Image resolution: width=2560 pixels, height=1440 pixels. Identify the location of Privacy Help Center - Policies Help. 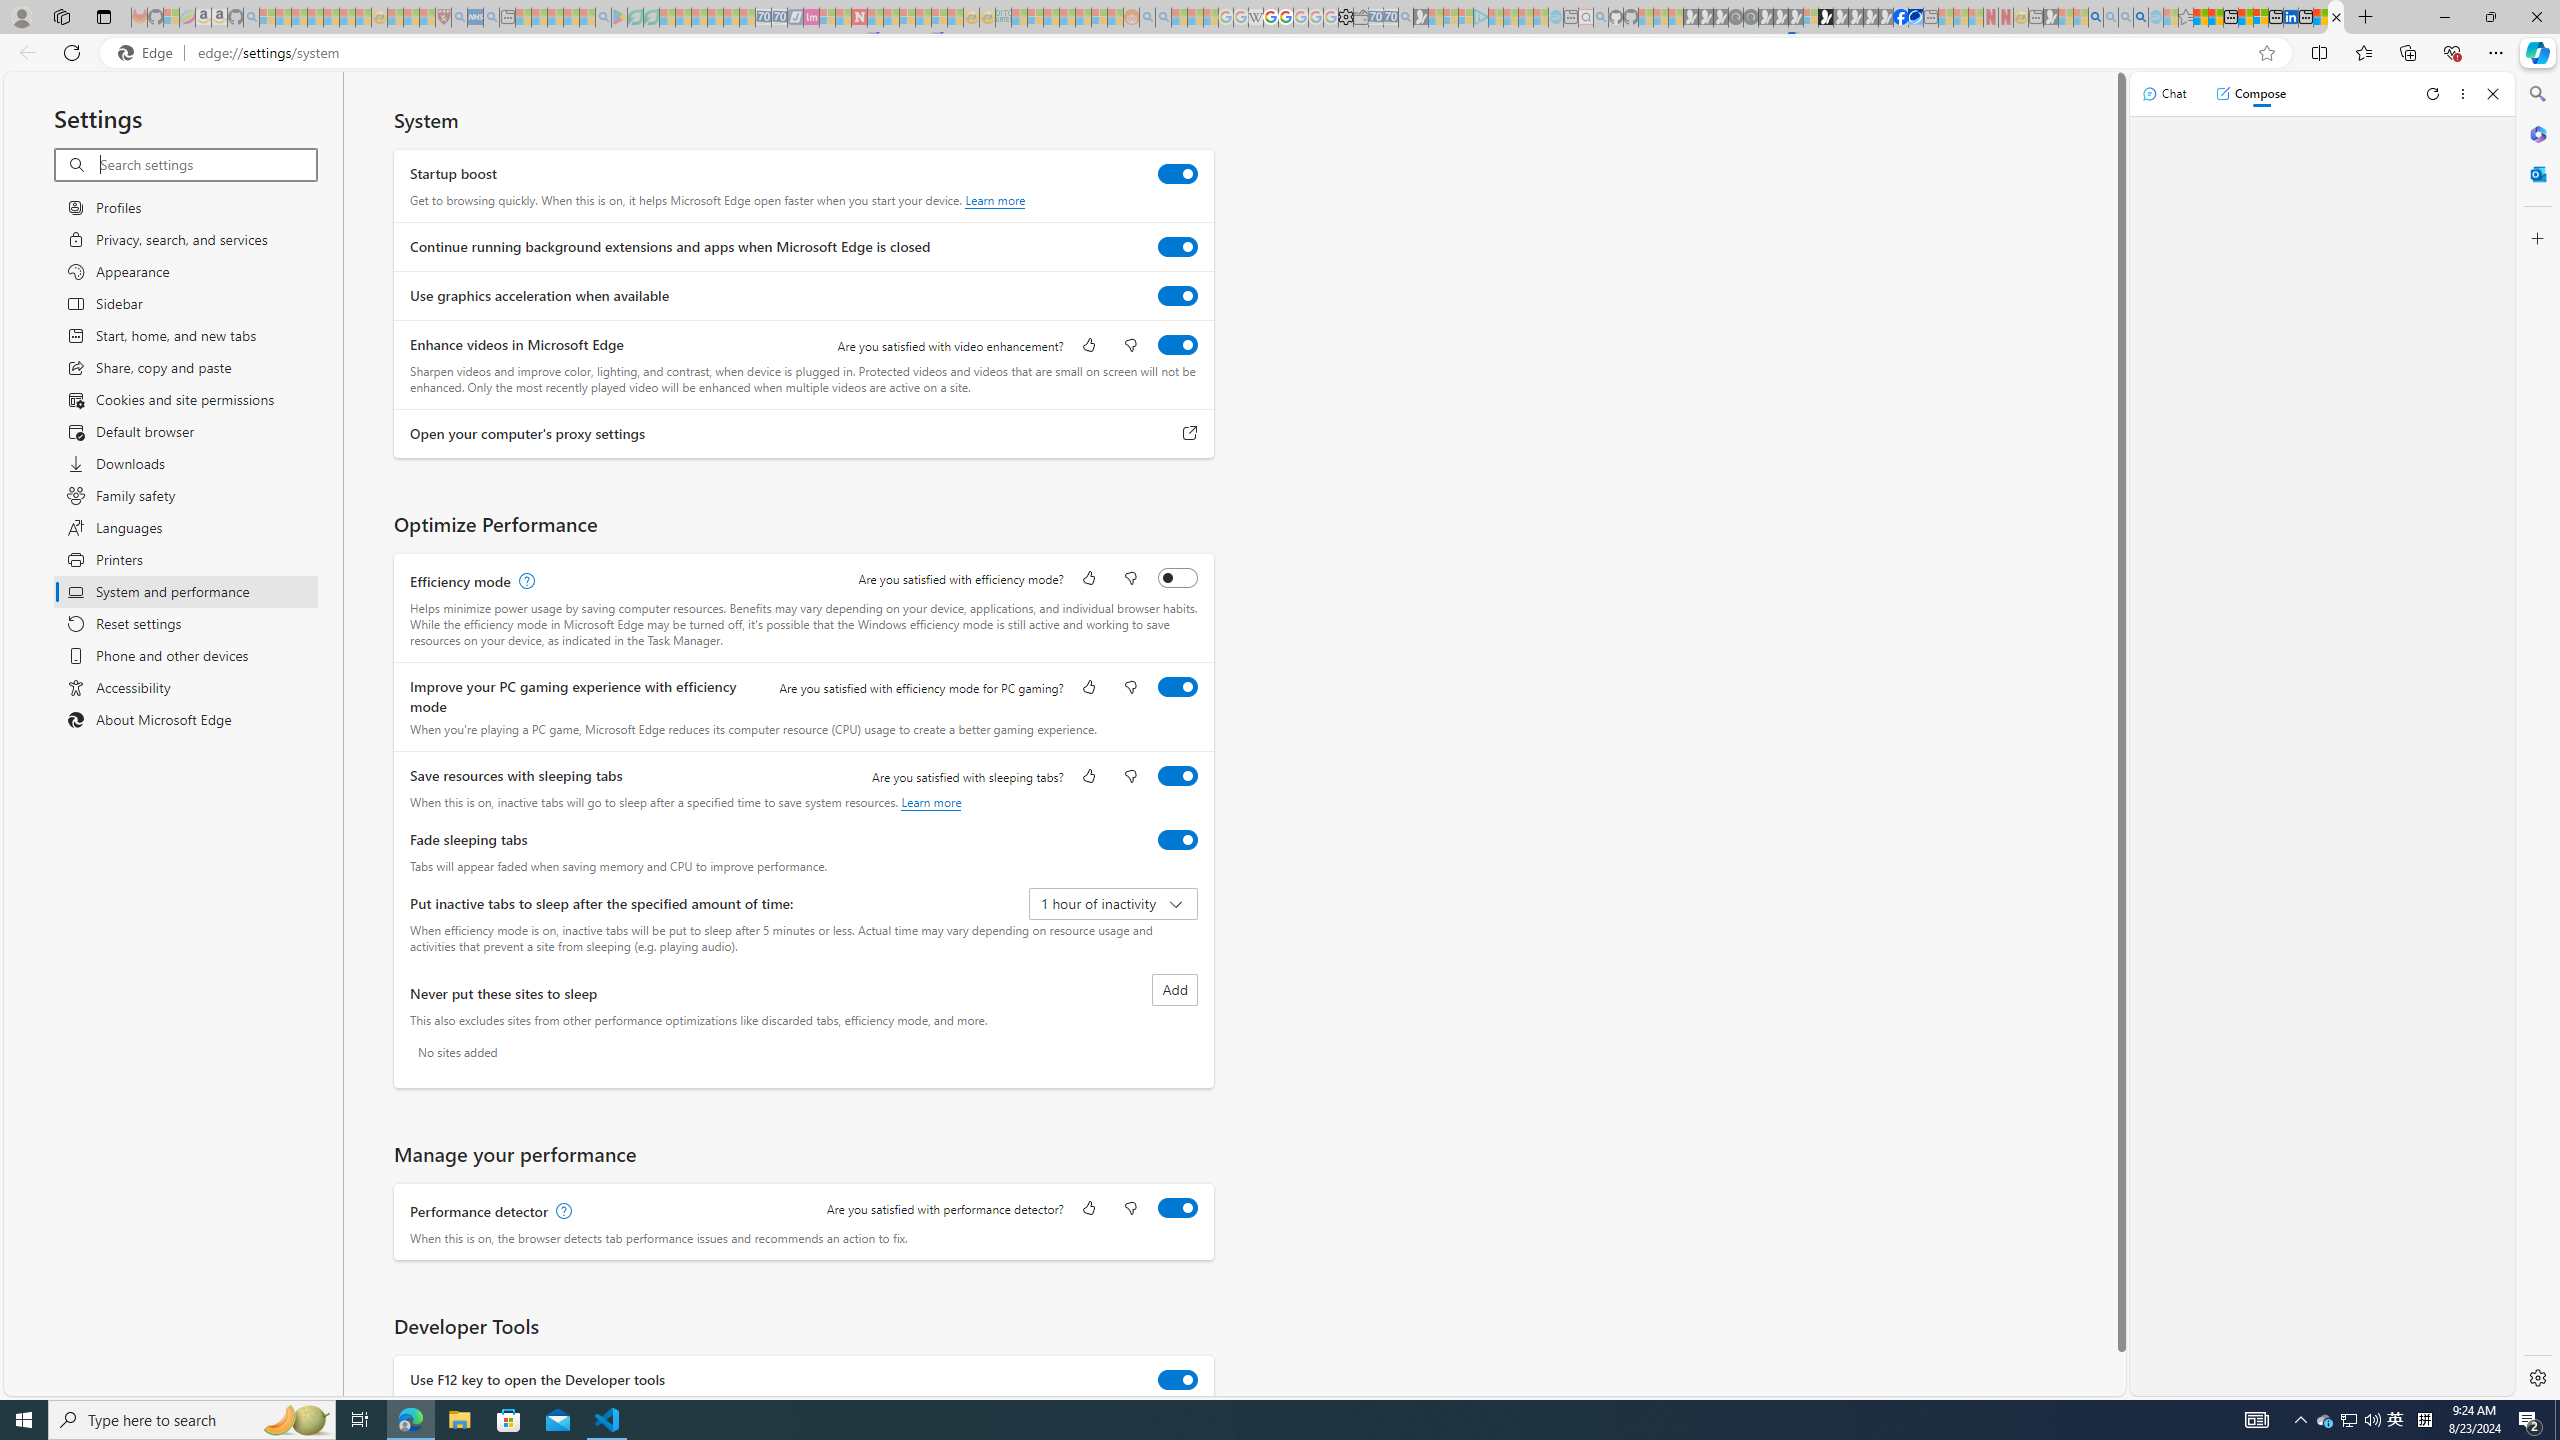
(1270, 17).